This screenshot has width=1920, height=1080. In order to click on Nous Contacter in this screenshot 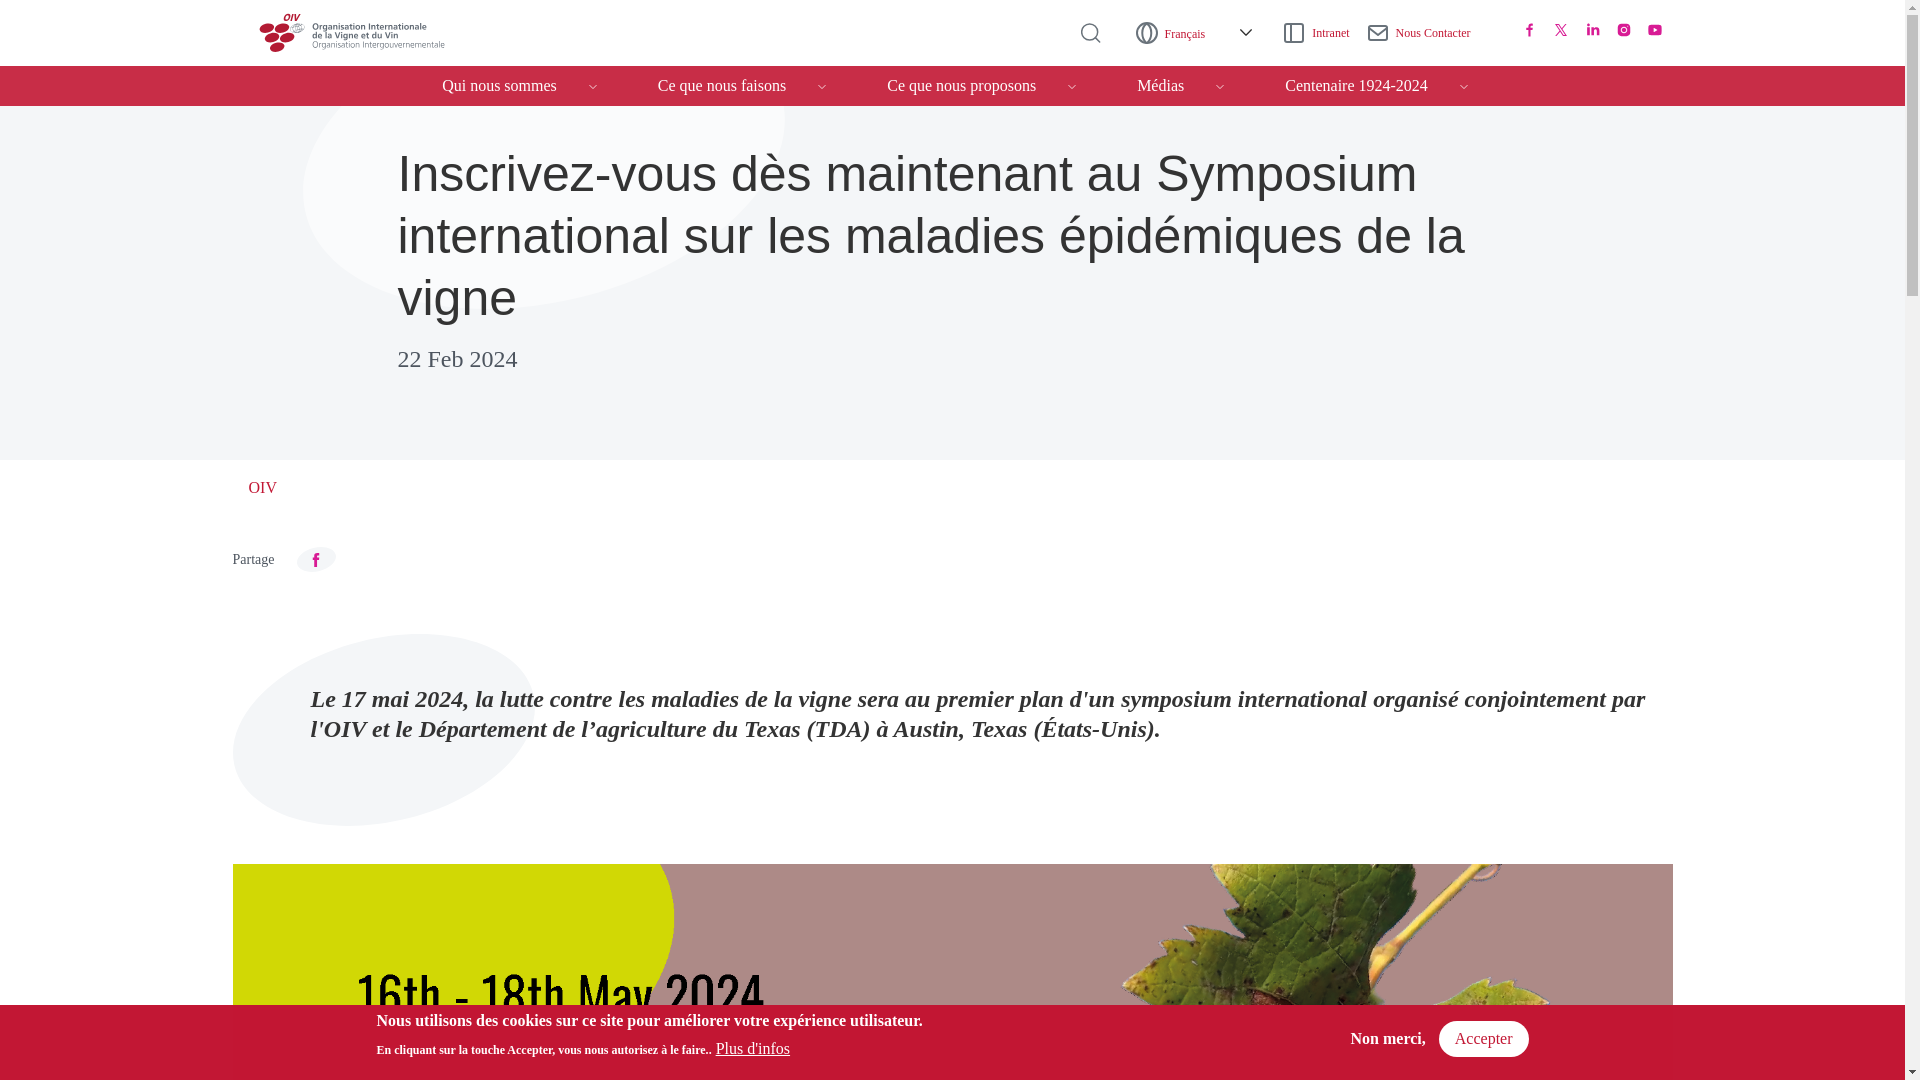, I will do `click(1426, 34)`.